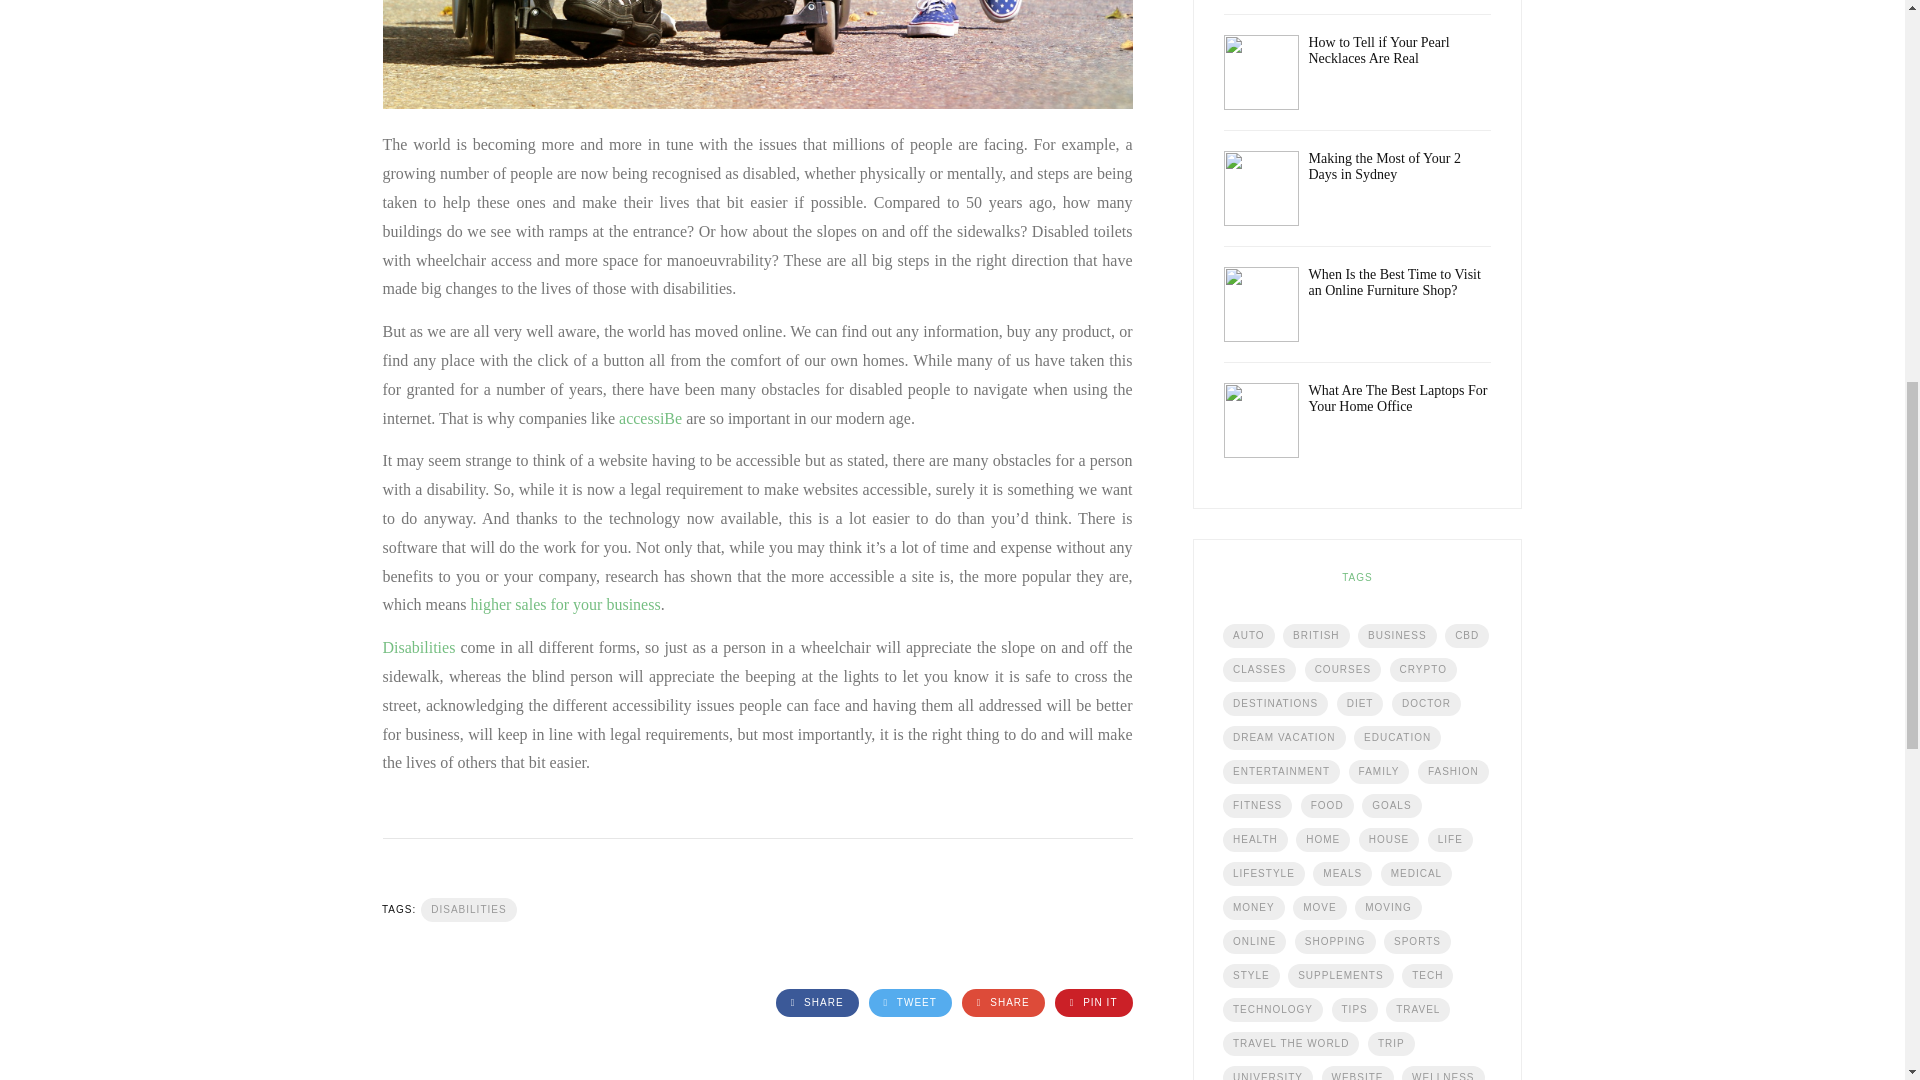 The width and height of the screenshot is (1920, 1080). Describe the element at coordinates (1378, 50) in the screenshot. I see `How to Tell if Your Pearl Necklaces Are Real` at that location.